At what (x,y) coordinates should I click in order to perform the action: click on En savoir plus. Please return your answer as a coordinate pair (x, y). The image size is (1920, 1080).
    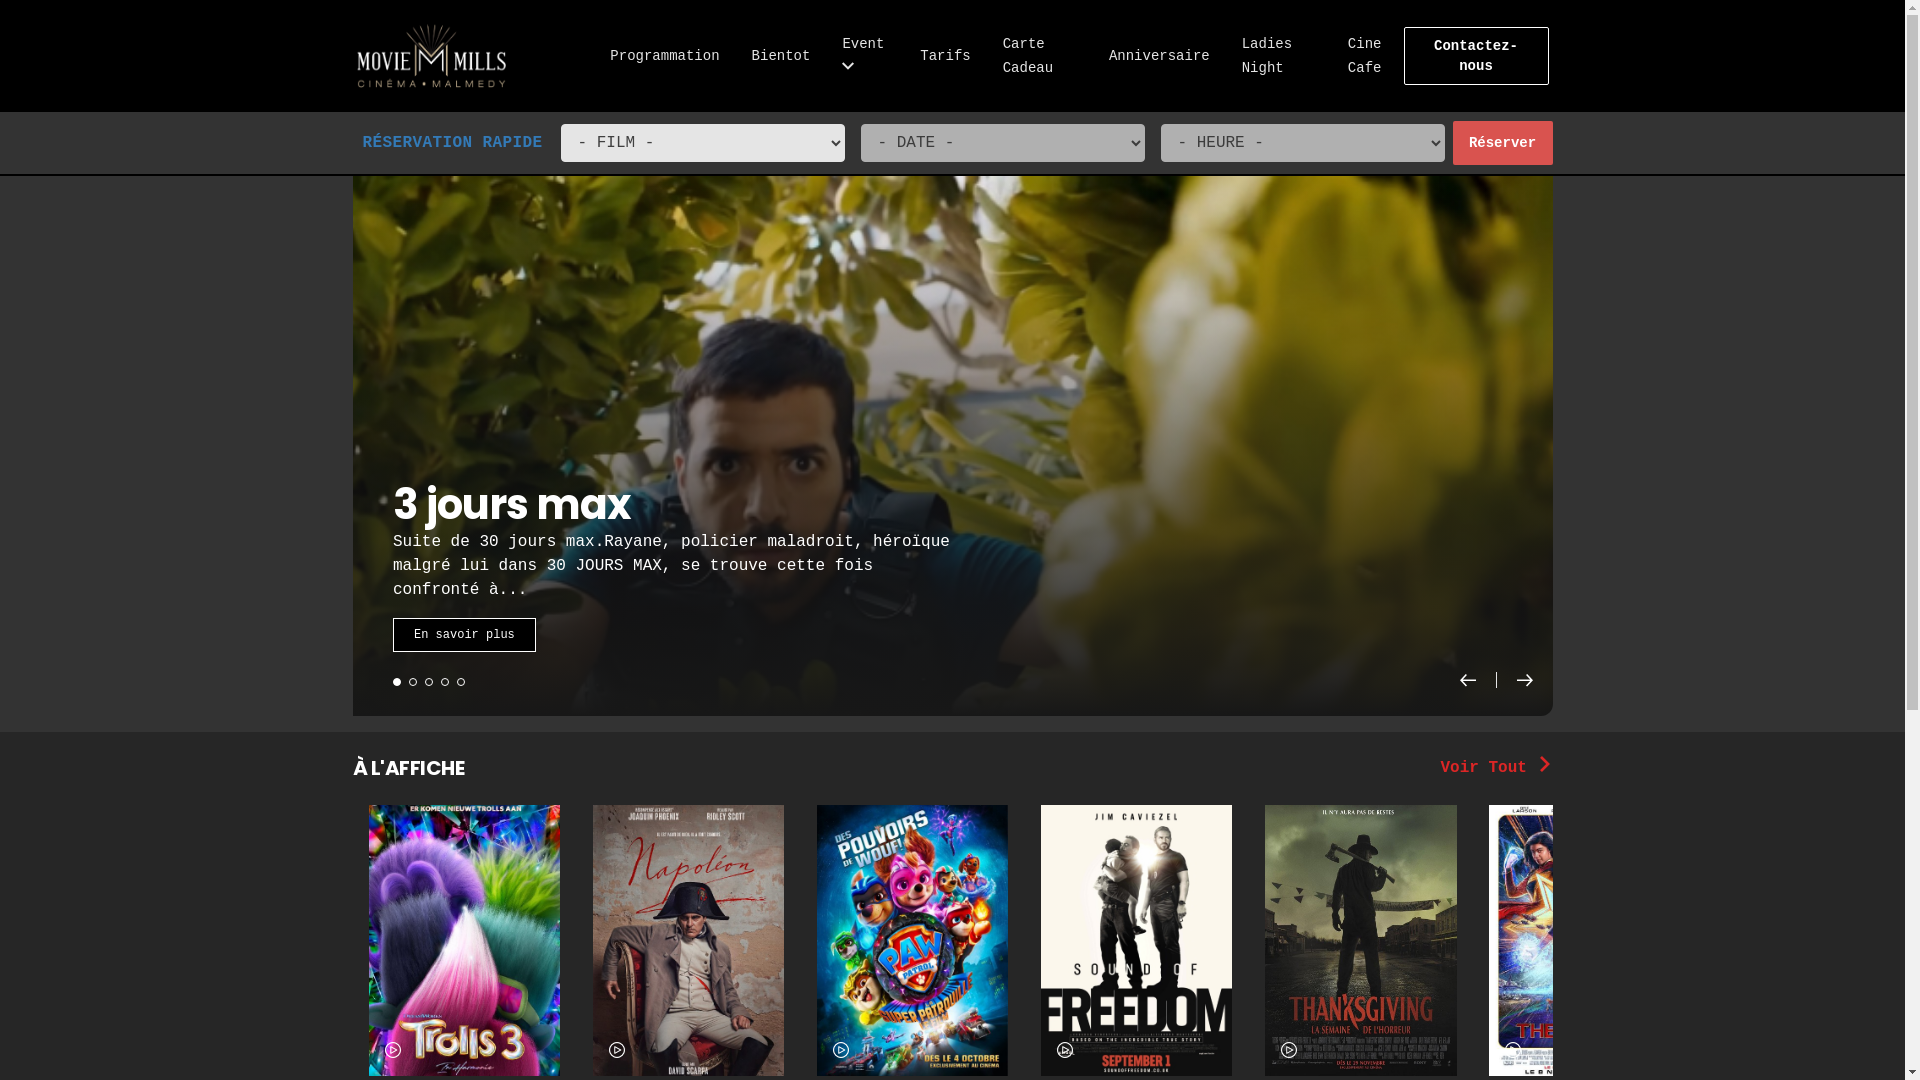
    Looking at the image, I should click on (464, 635).